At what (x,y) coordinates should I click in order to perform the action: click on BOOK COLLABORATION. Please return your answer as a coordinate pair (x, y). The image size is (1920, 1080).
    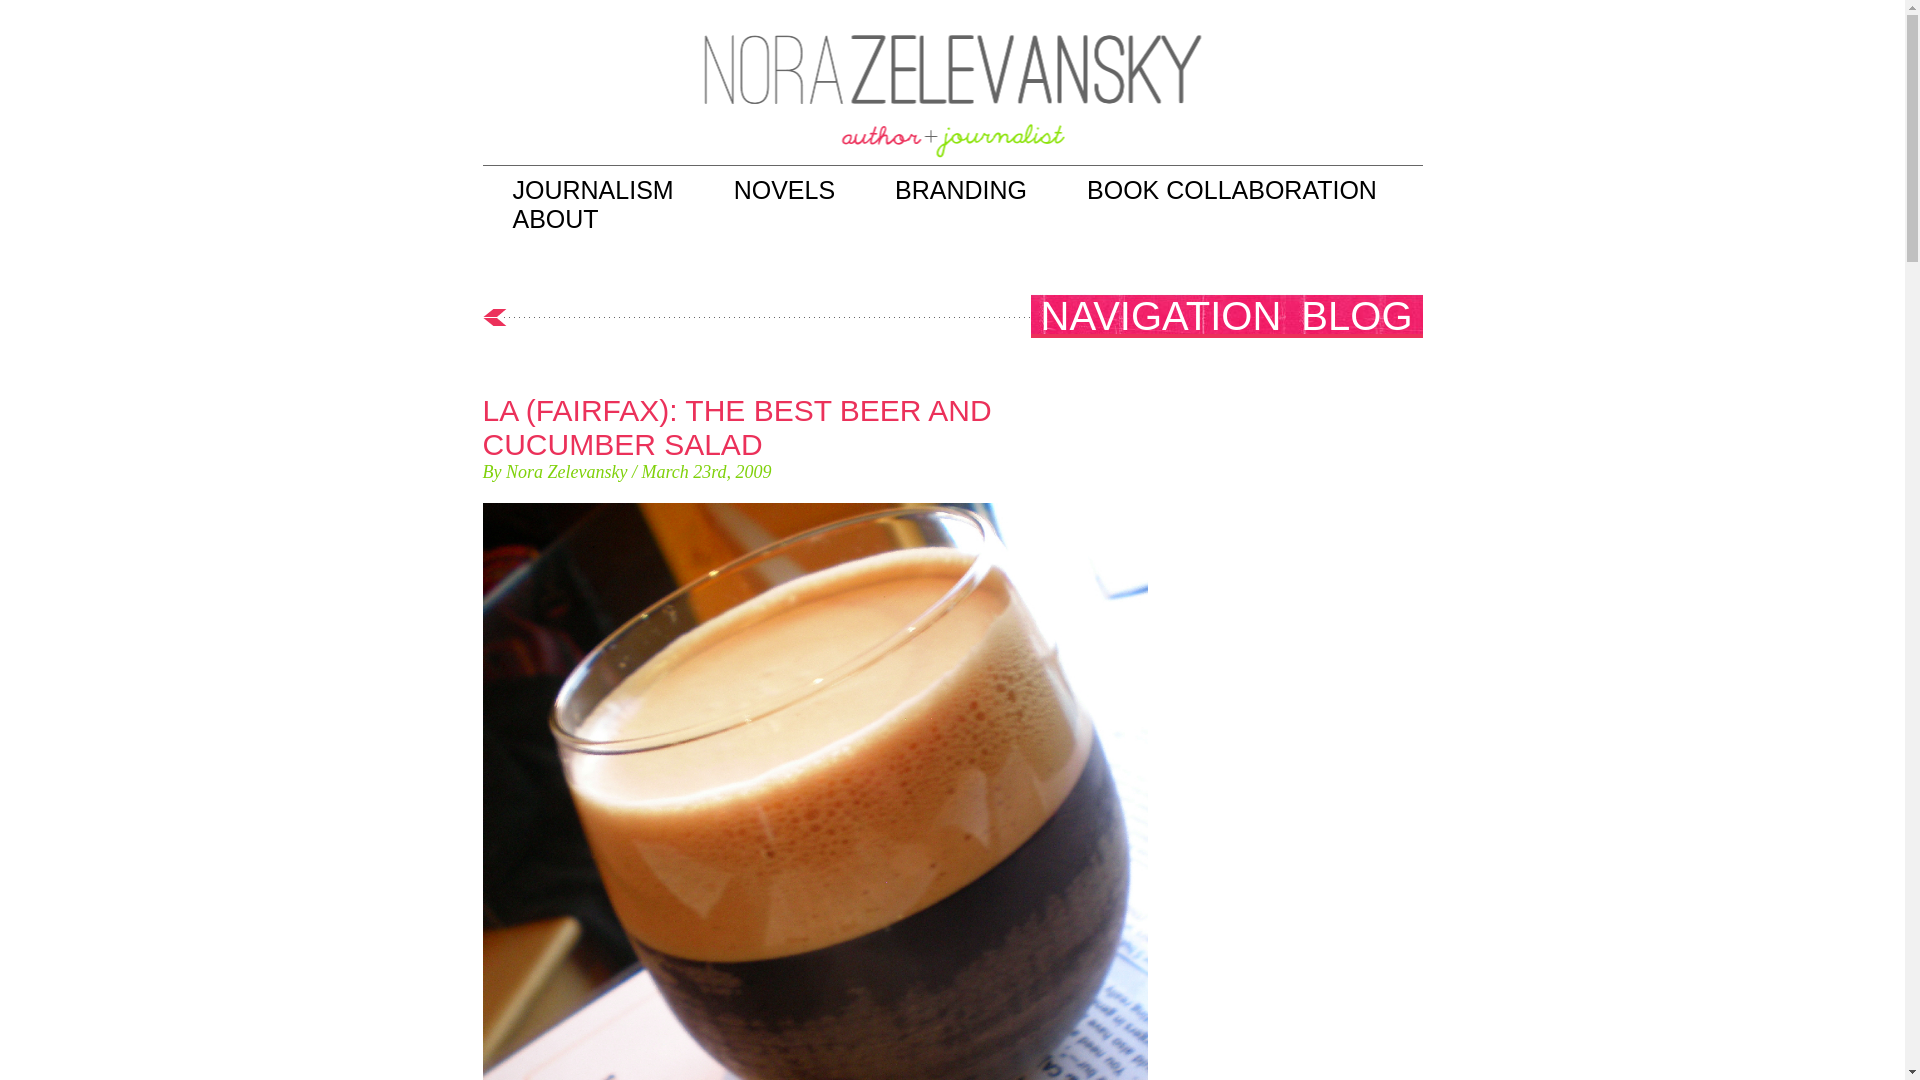
    Looking at the image, I should click on (1231, 190).